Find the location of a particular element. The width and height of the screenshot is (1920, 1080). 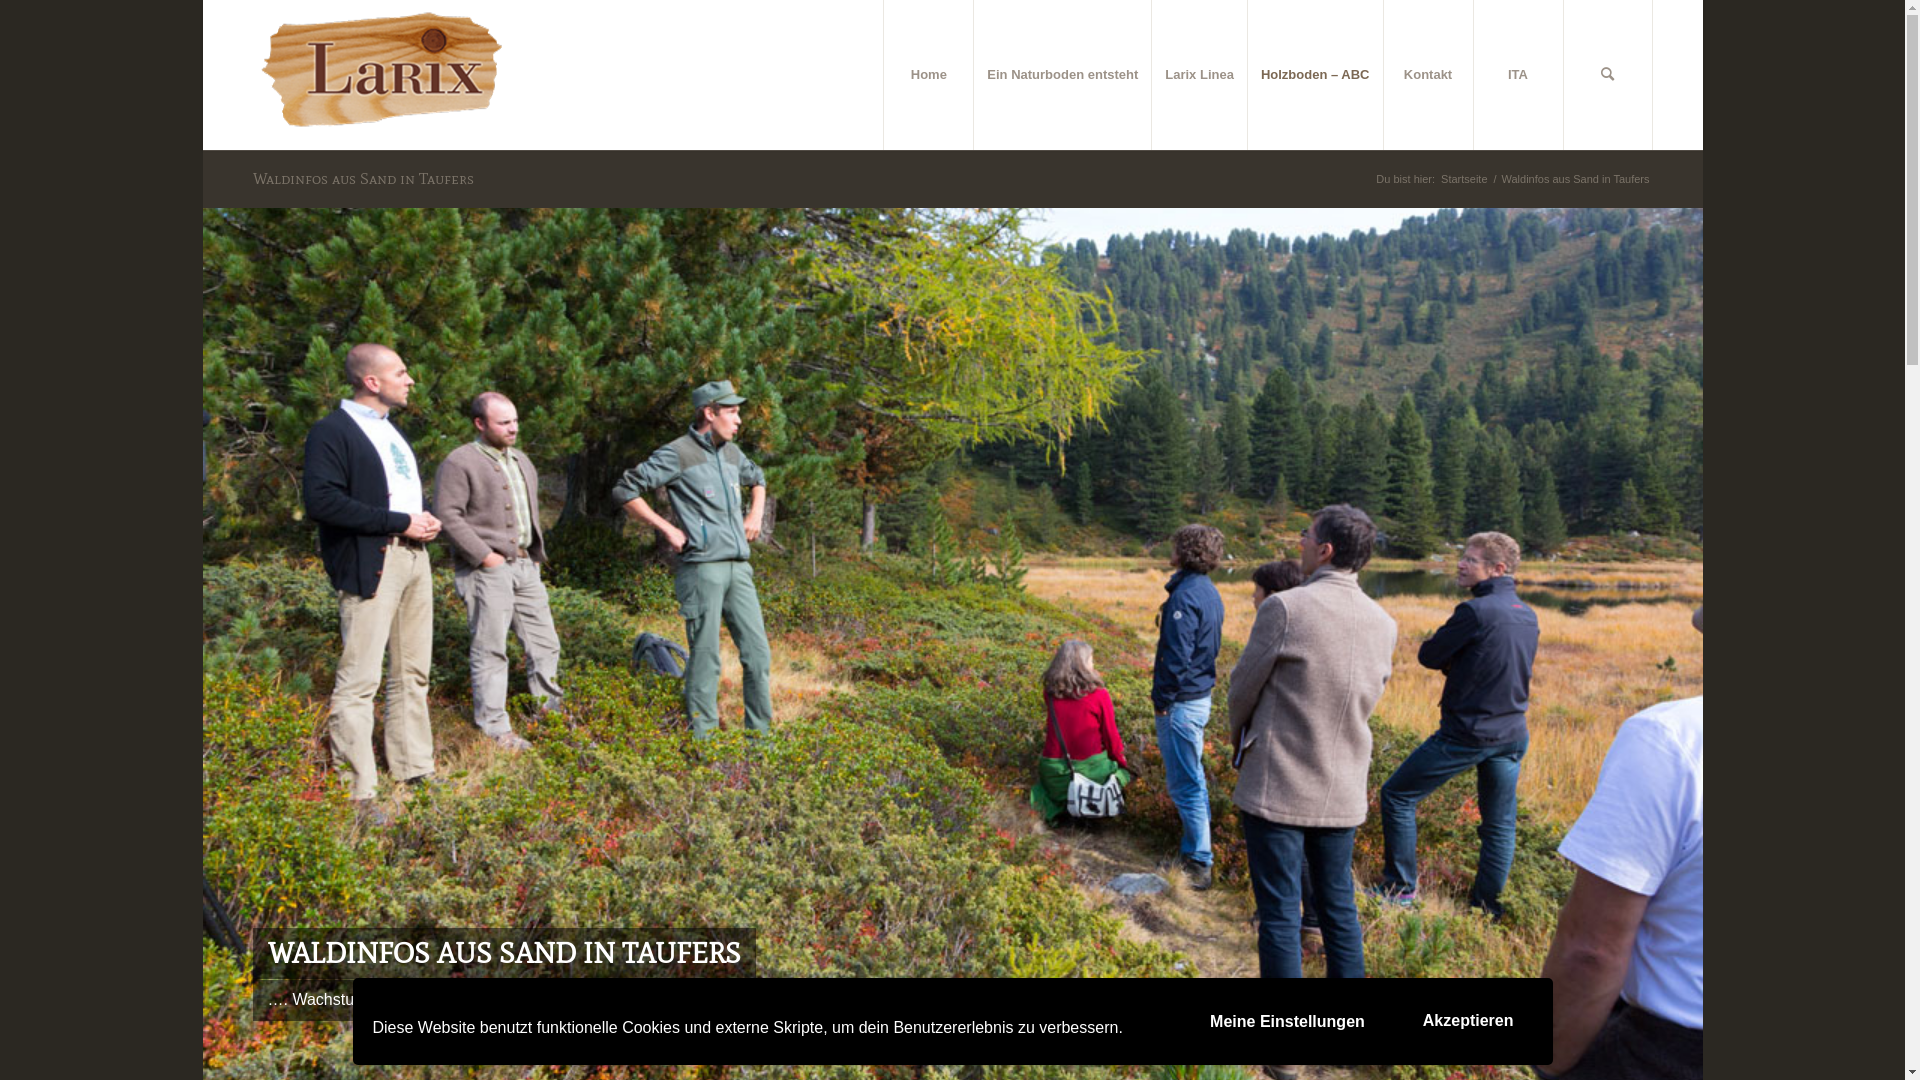

Kontakt is located at coordinates (1427, 75).